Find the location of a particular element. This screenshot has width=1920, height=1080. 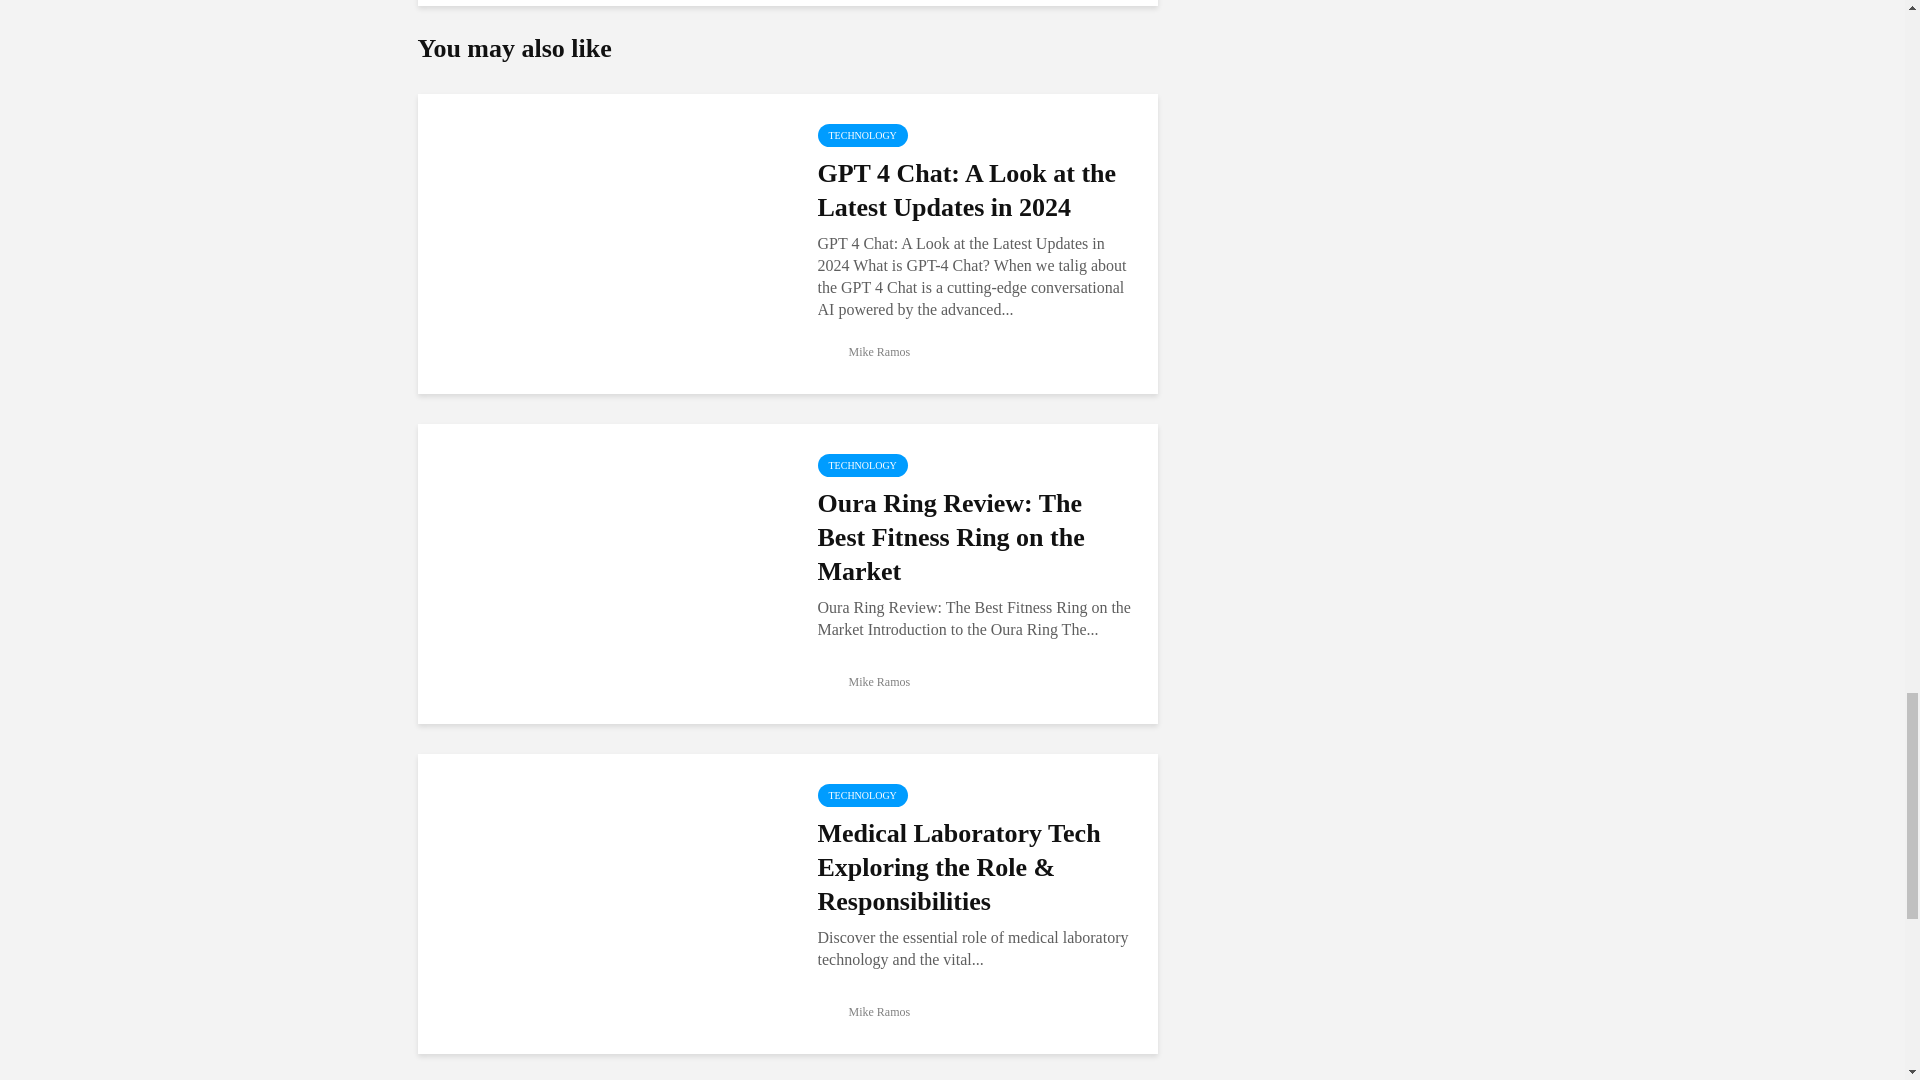

TECHNOLOGY is located at coordinates (862, 135).